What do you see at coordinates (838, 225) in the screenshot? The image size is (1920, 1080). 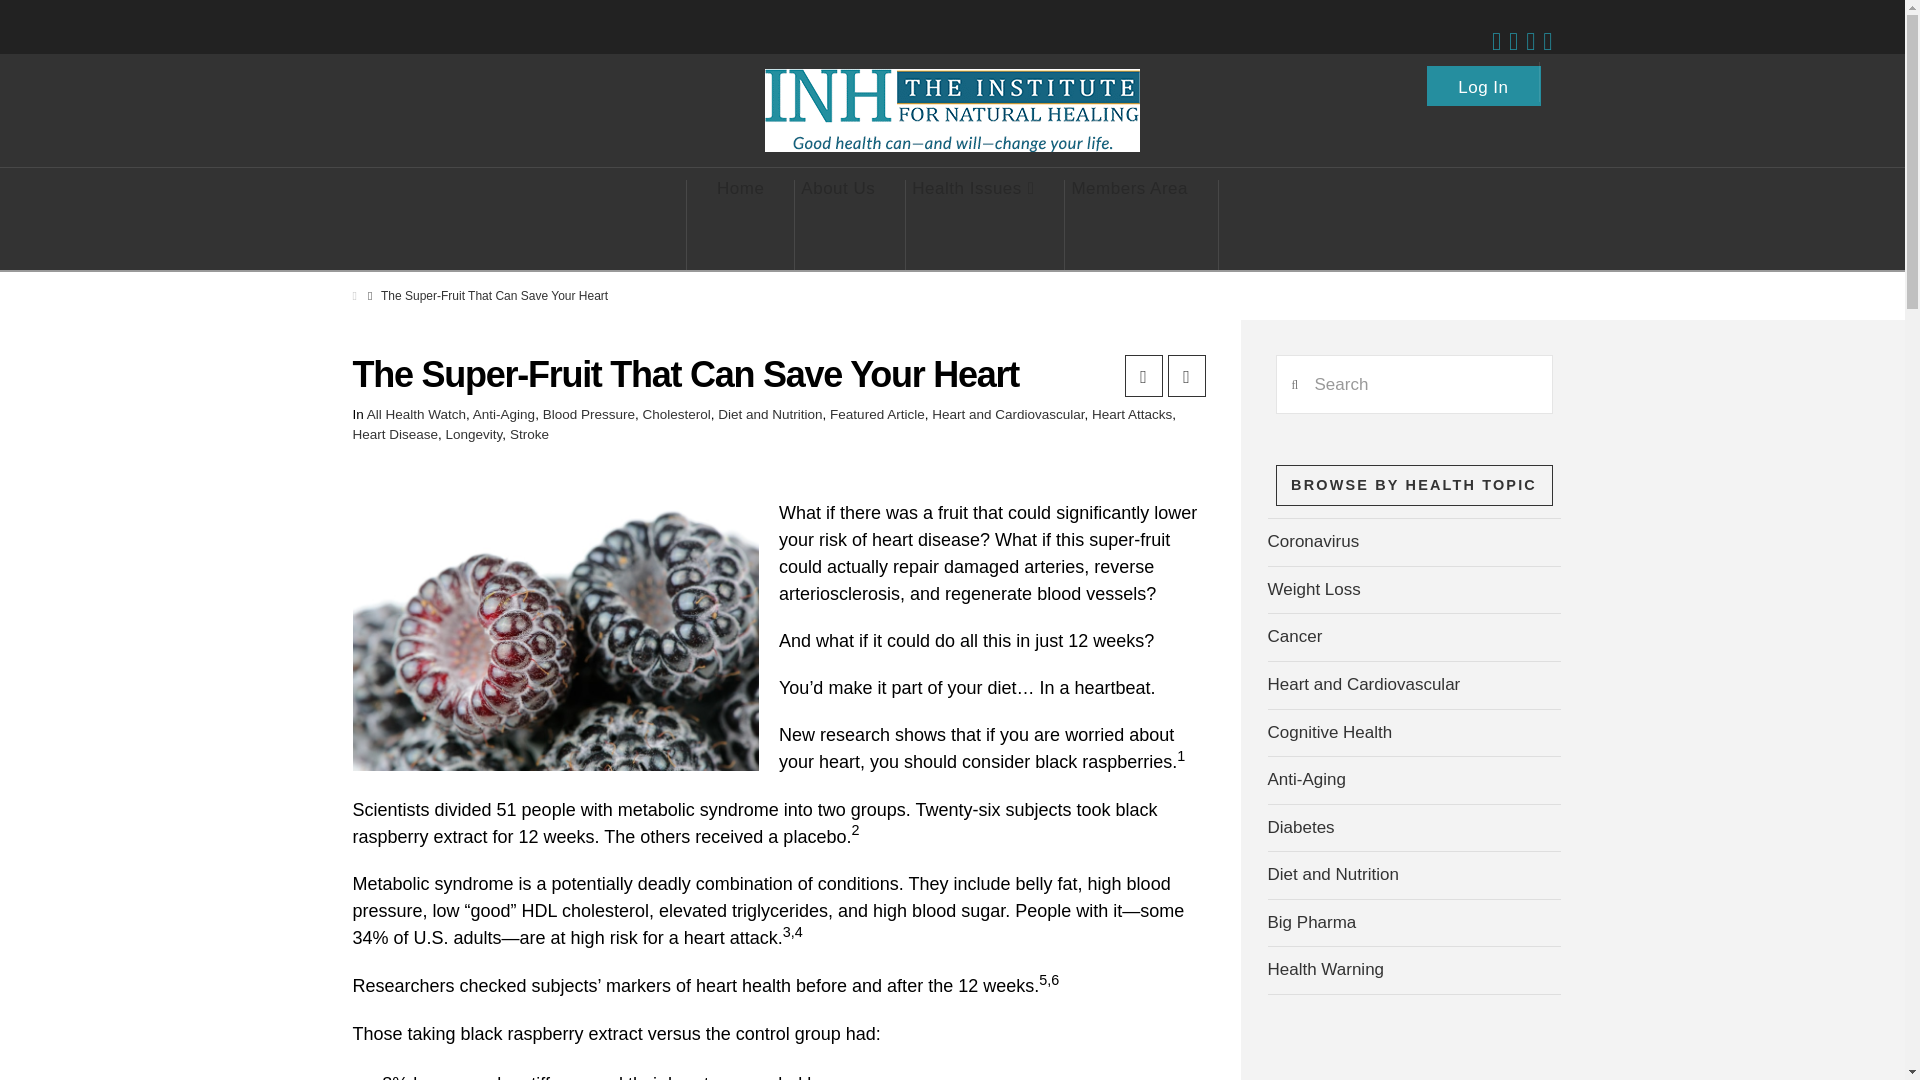 I see `About Us` at bounding box center [838, 225].